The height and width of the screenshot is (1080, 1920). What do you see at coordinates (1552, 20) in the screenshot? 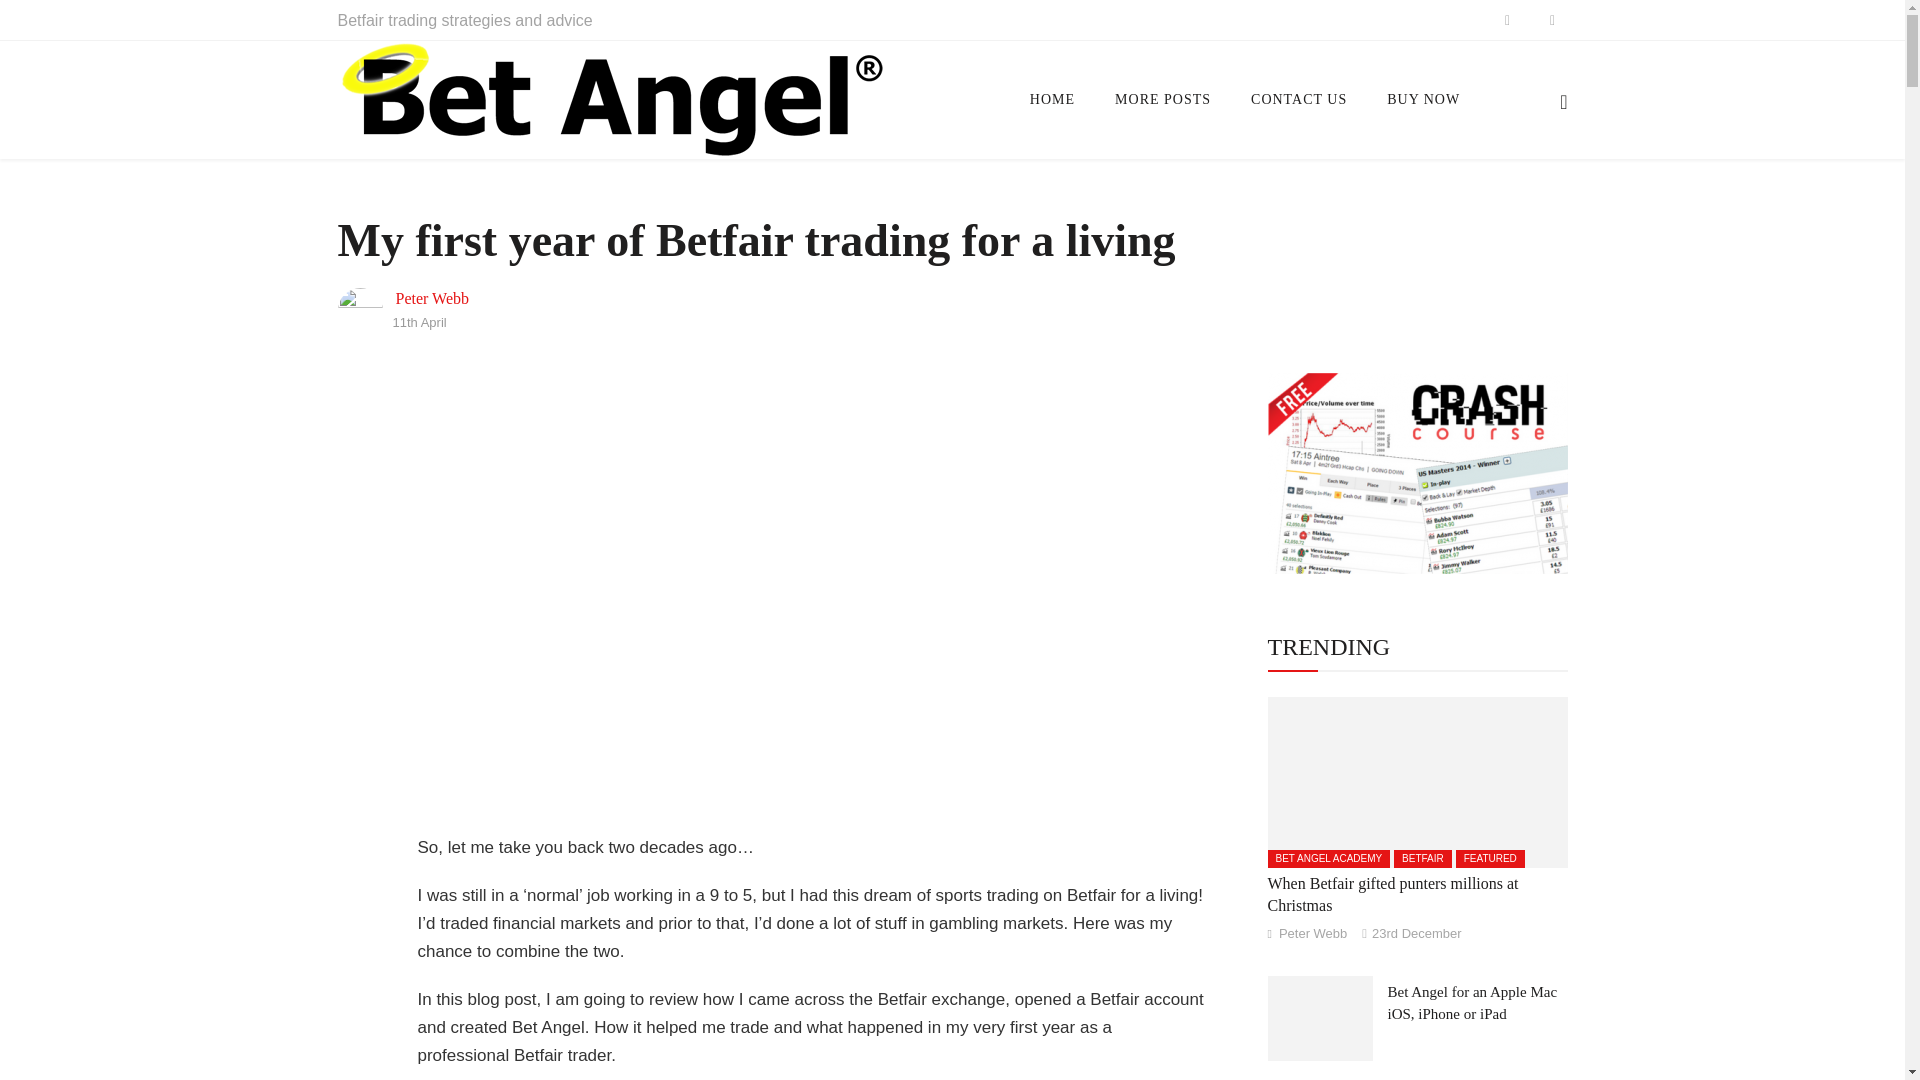
I see `ion-social-twitter` at bounding box center [1552, 20].